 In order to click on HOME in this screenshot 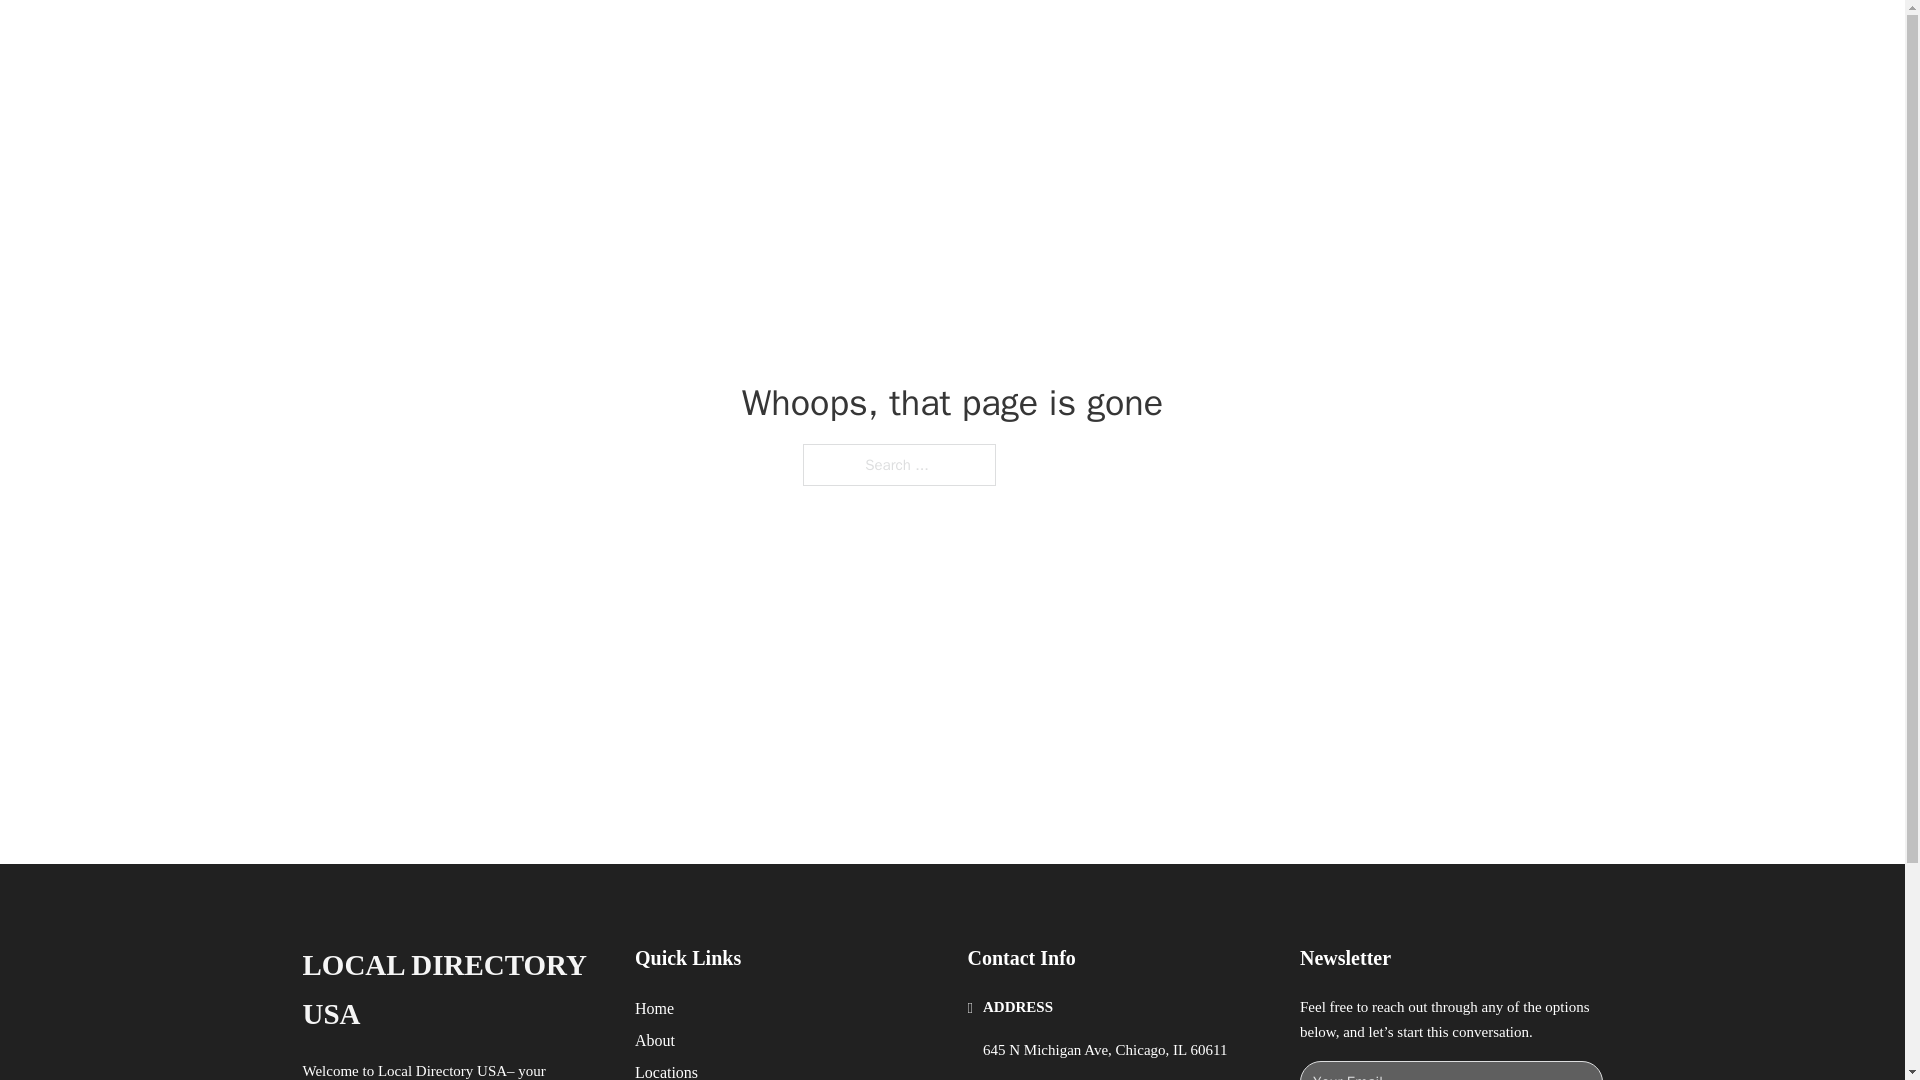, I will do `click(1212, 38)`.